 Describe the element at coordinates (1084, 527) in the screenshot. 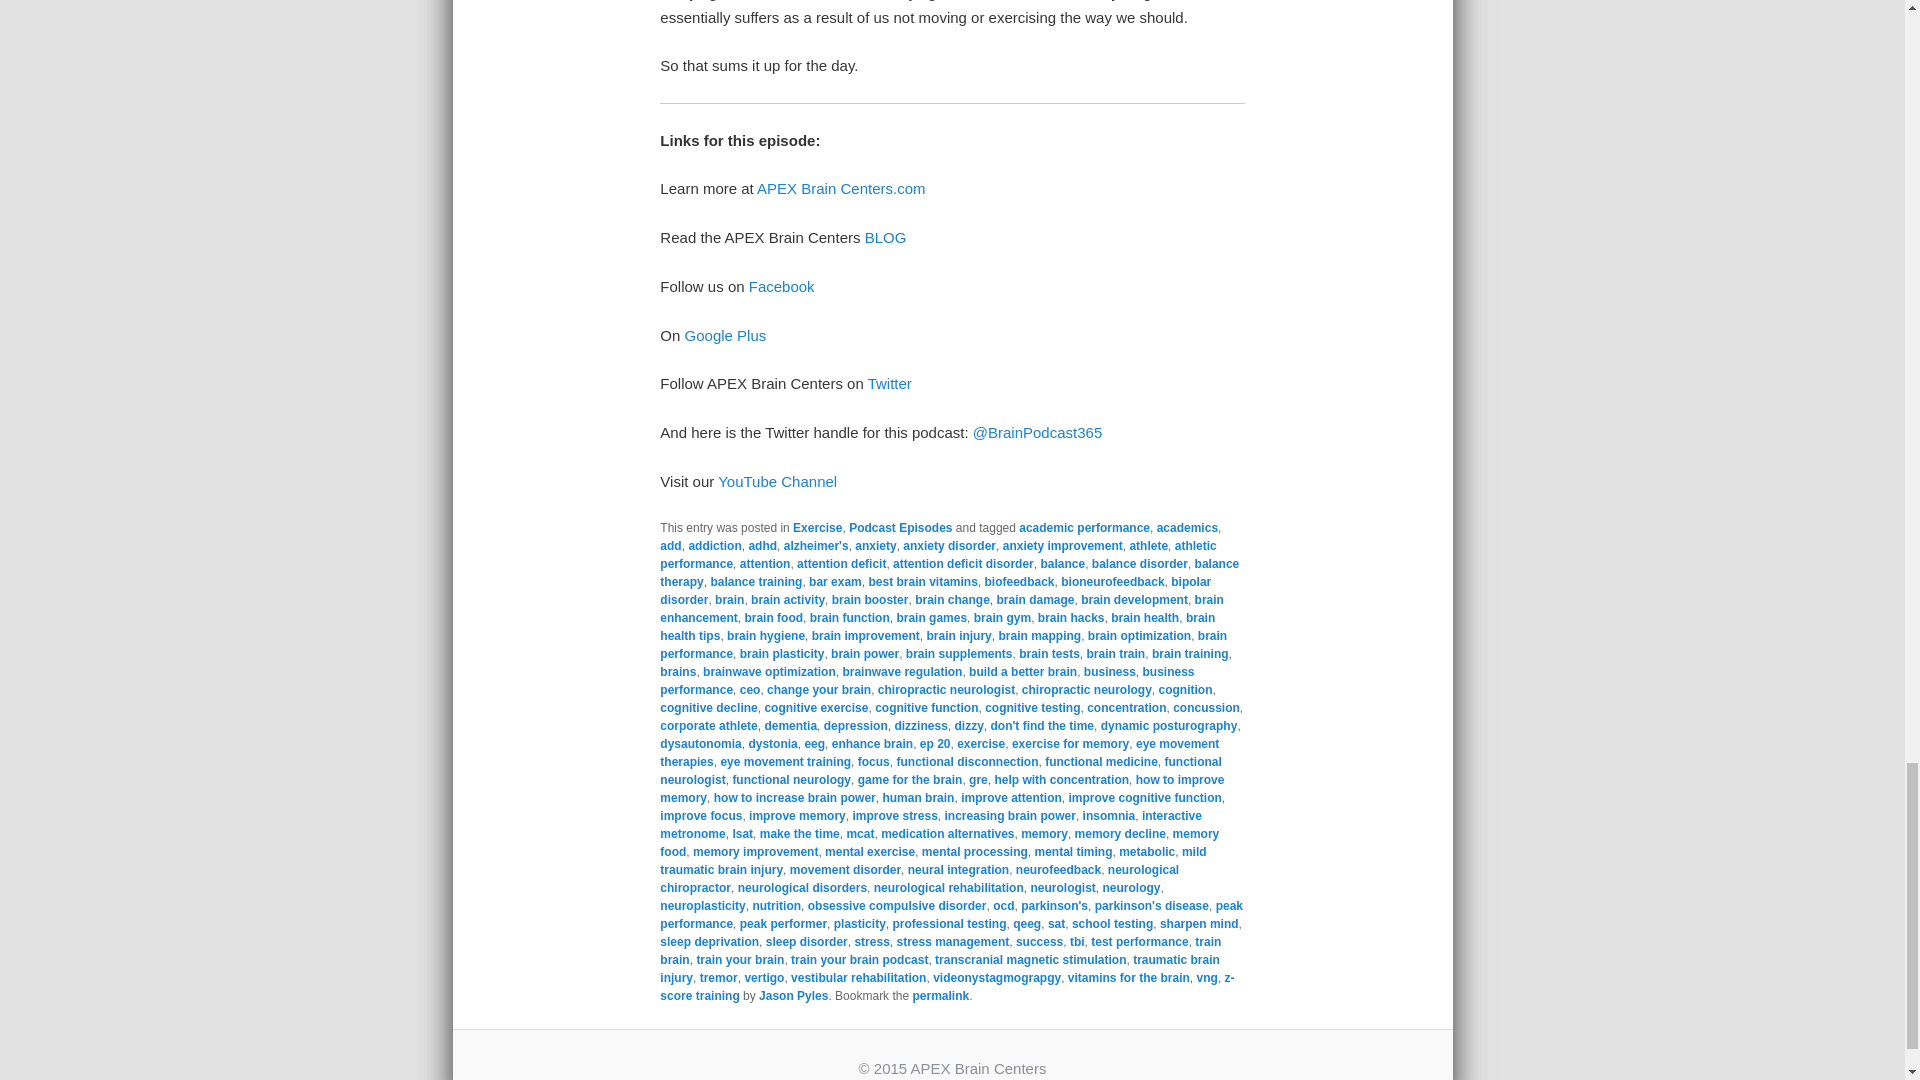

I see `academic performance` at that location.